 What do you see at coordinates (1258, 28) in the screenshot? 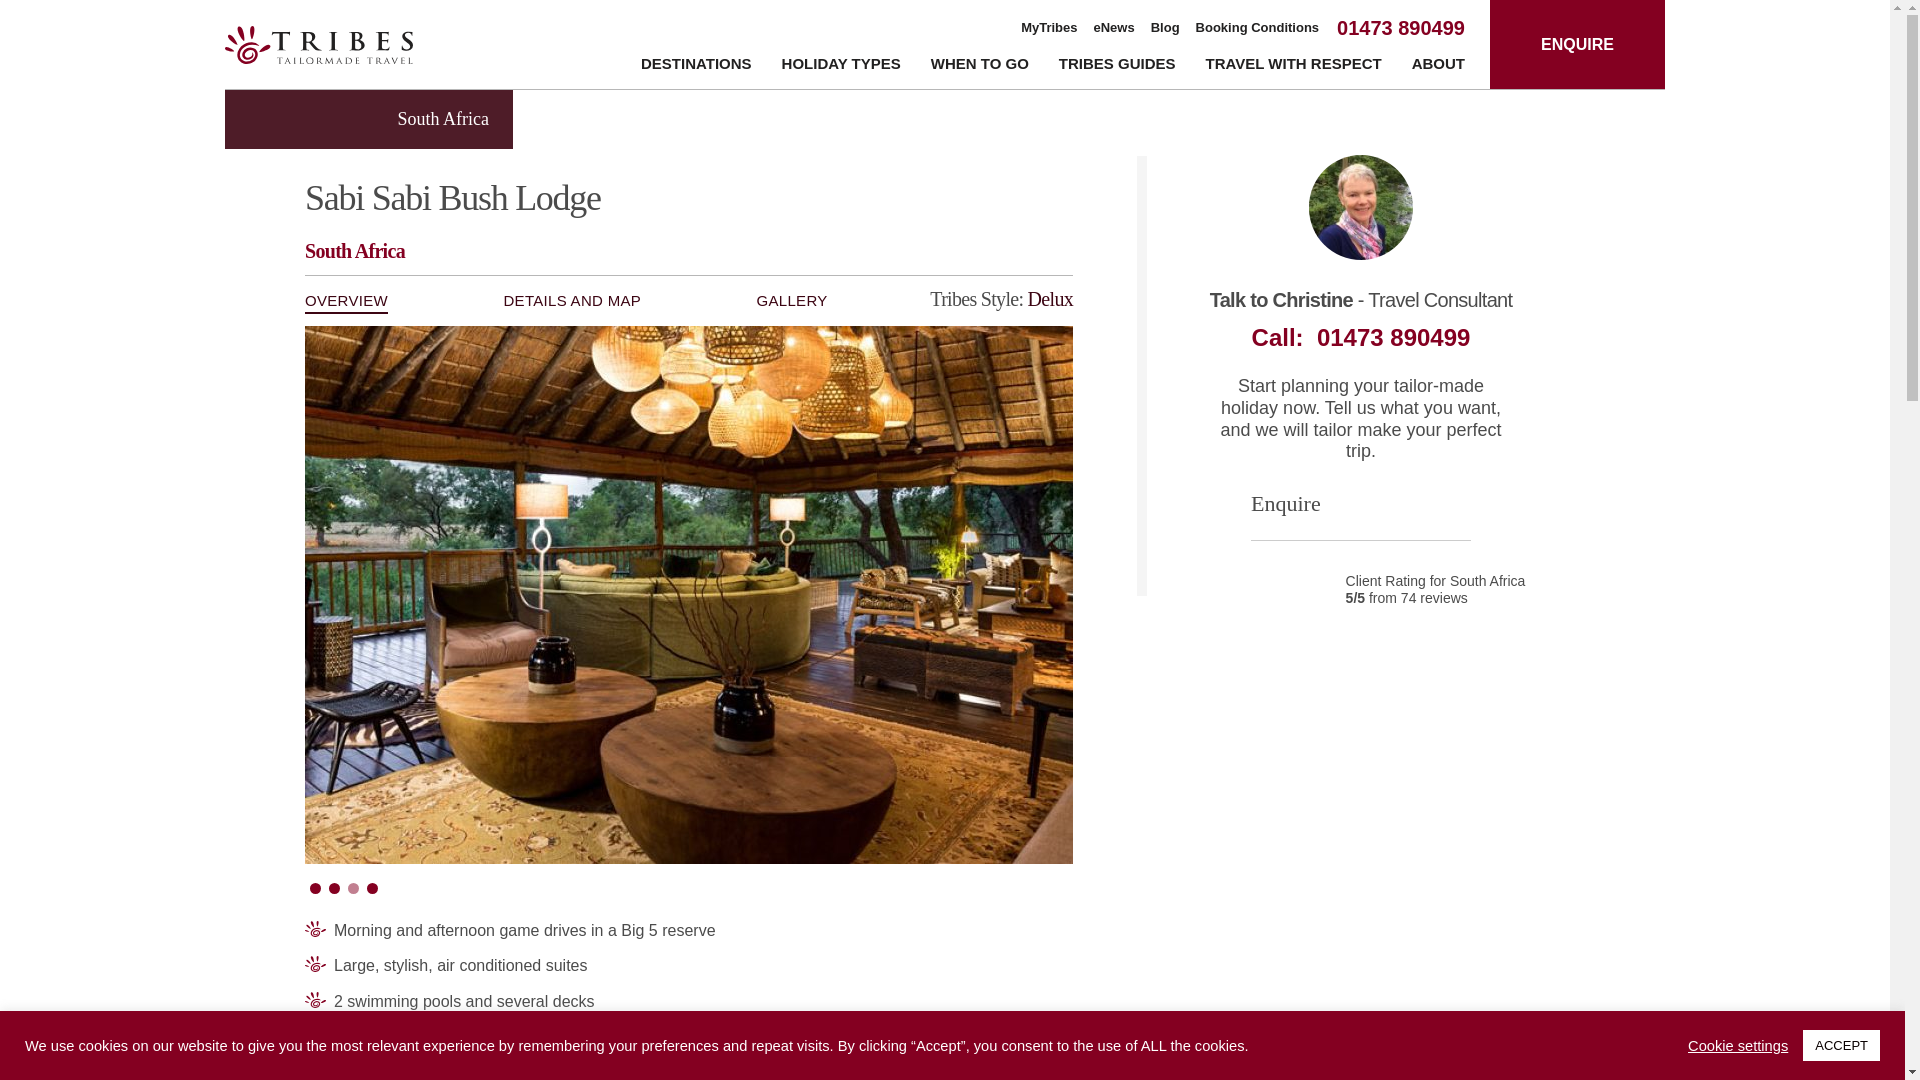
I see `Booking Conditions` at bounding box center [1258, 28].